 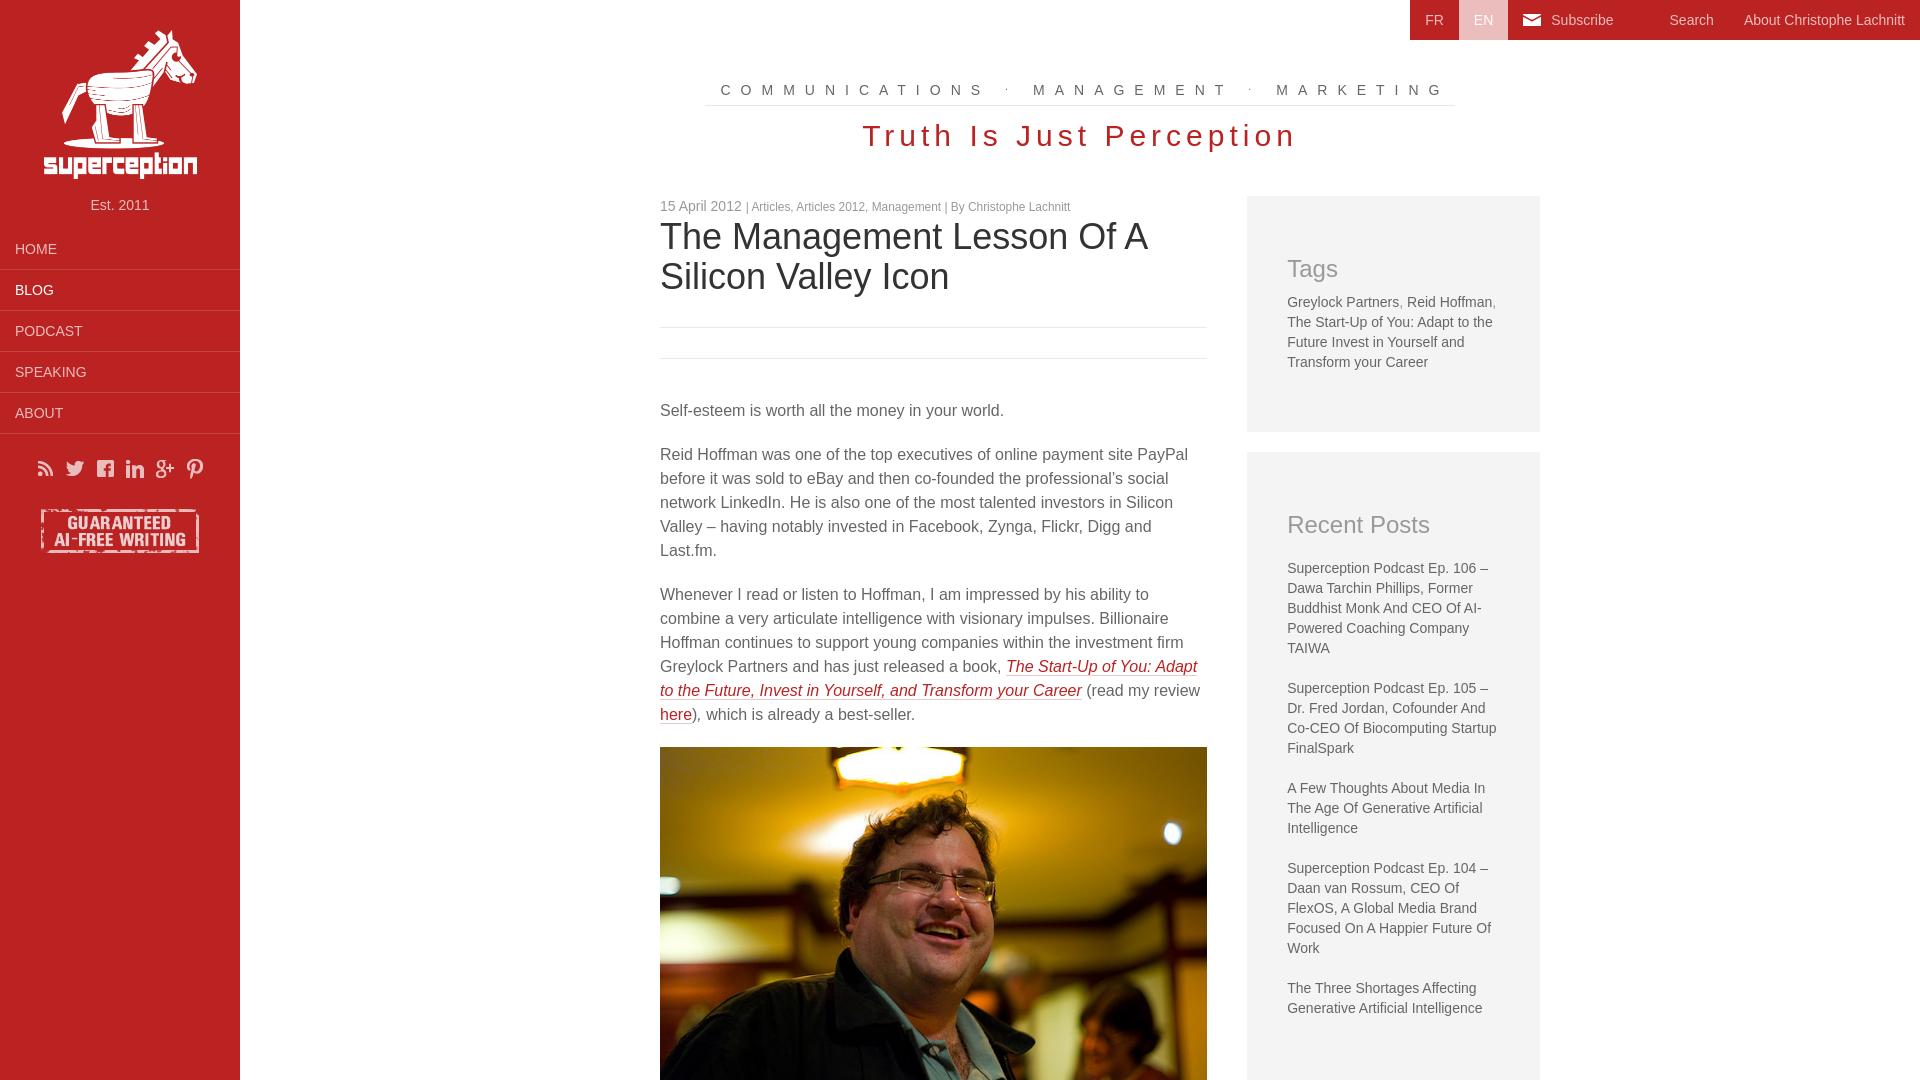 I want to click on PINTEREST, so click(x=194, y=468).